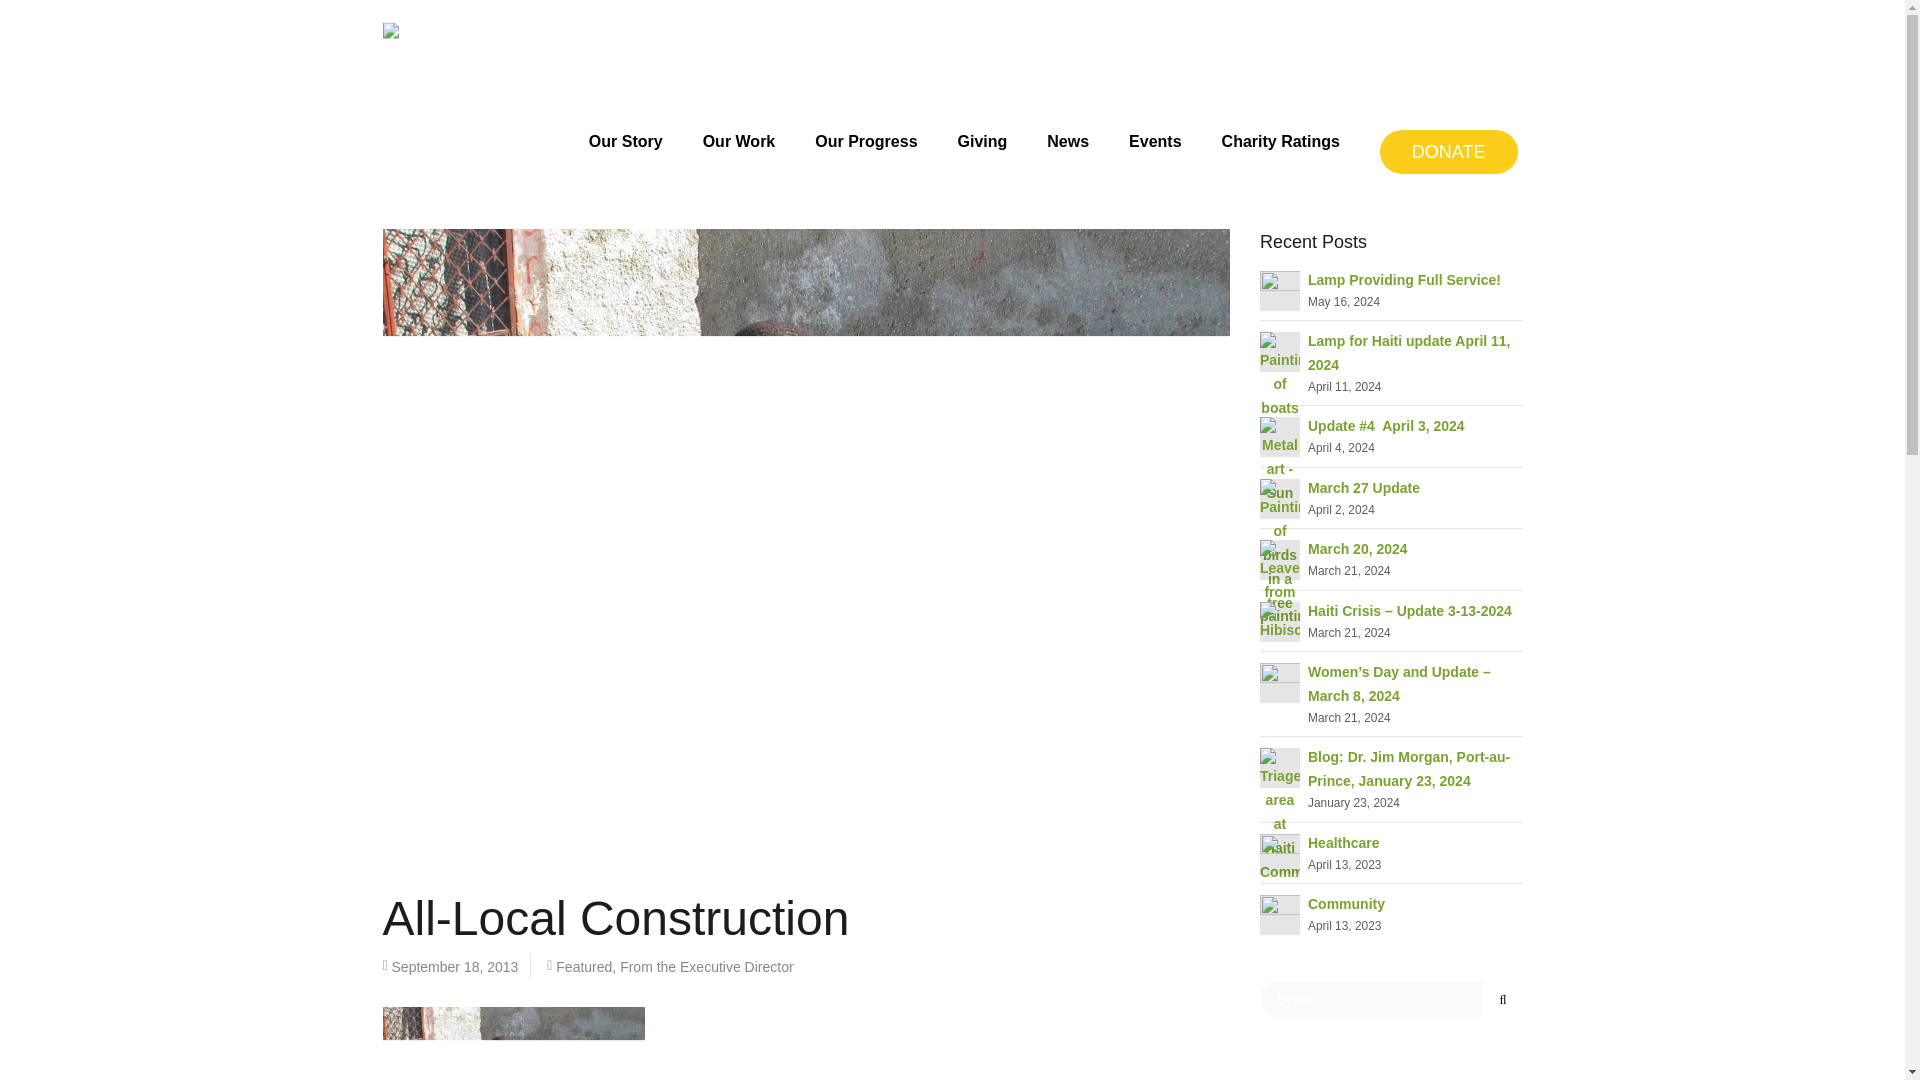  I want to click on Charity Ratings, so click(1280, 124).